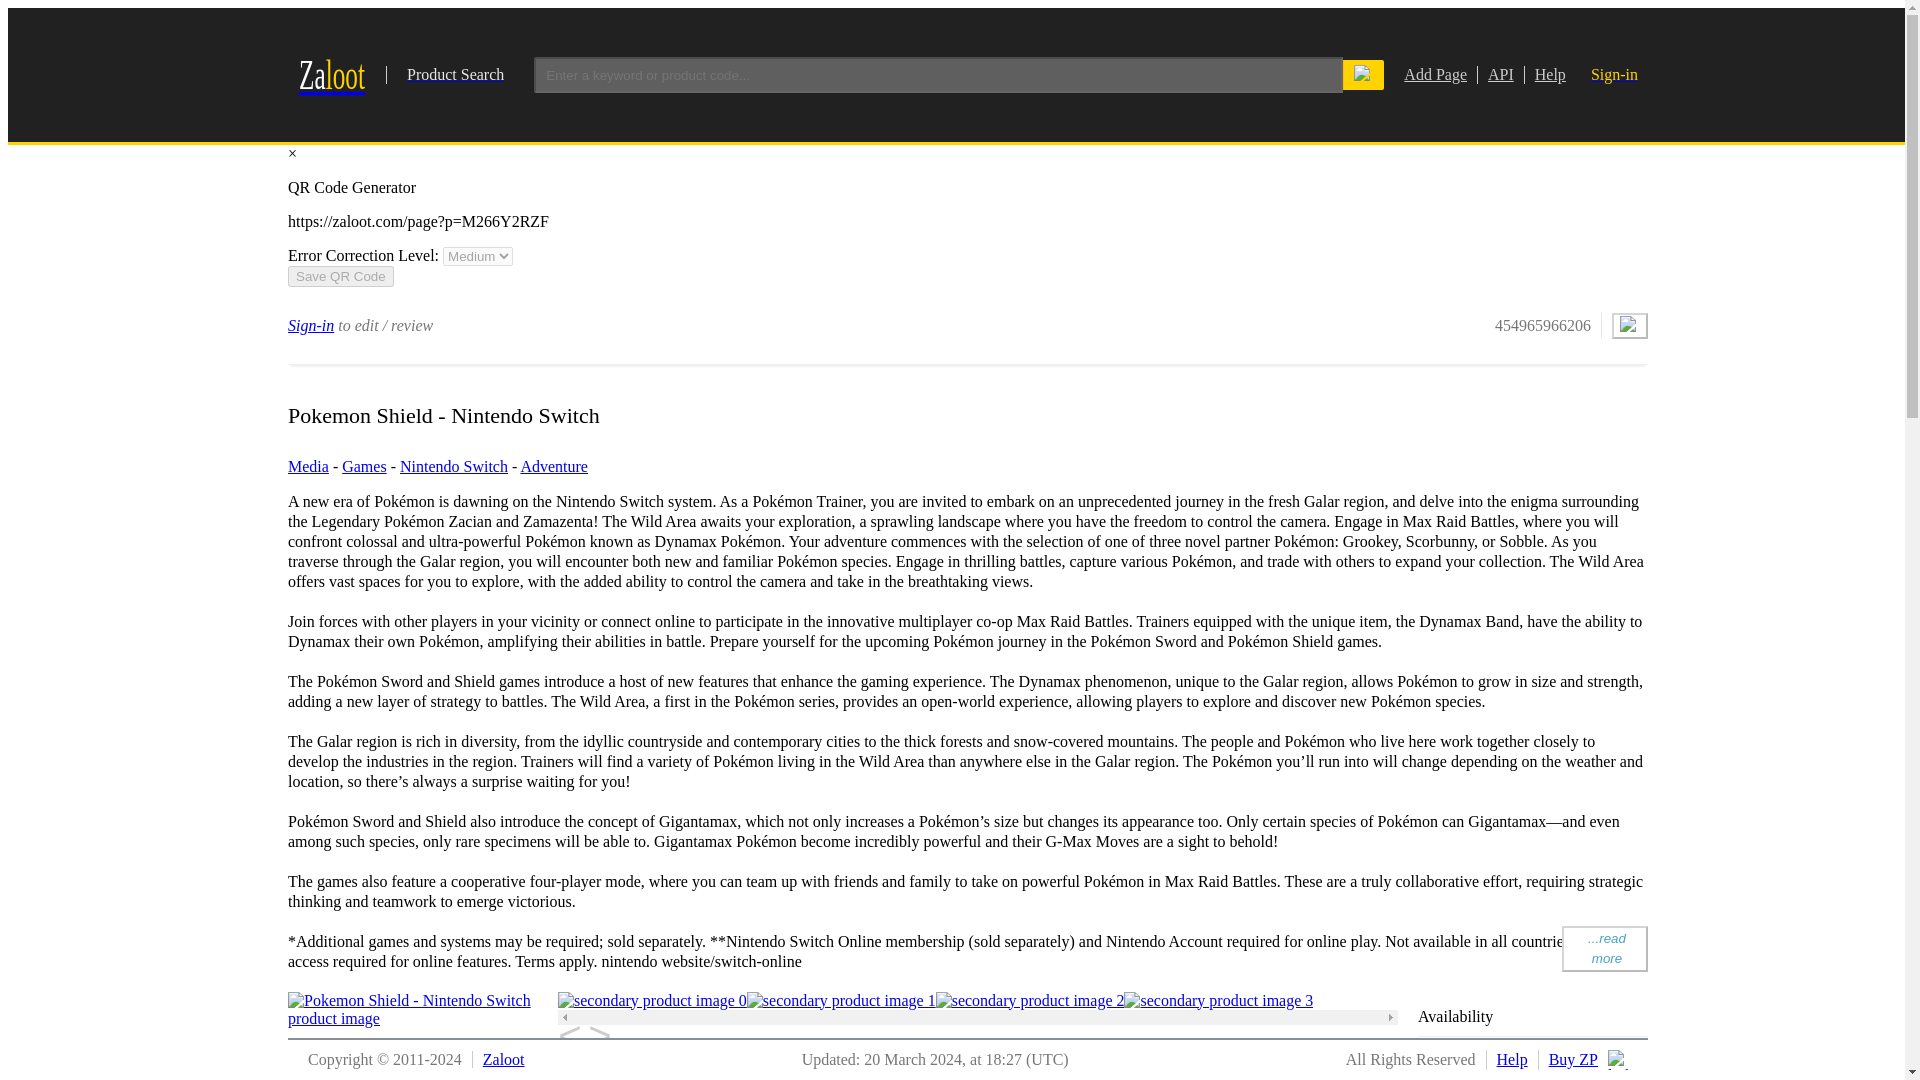  I want to click on Sign-in, so click(1614, 74).